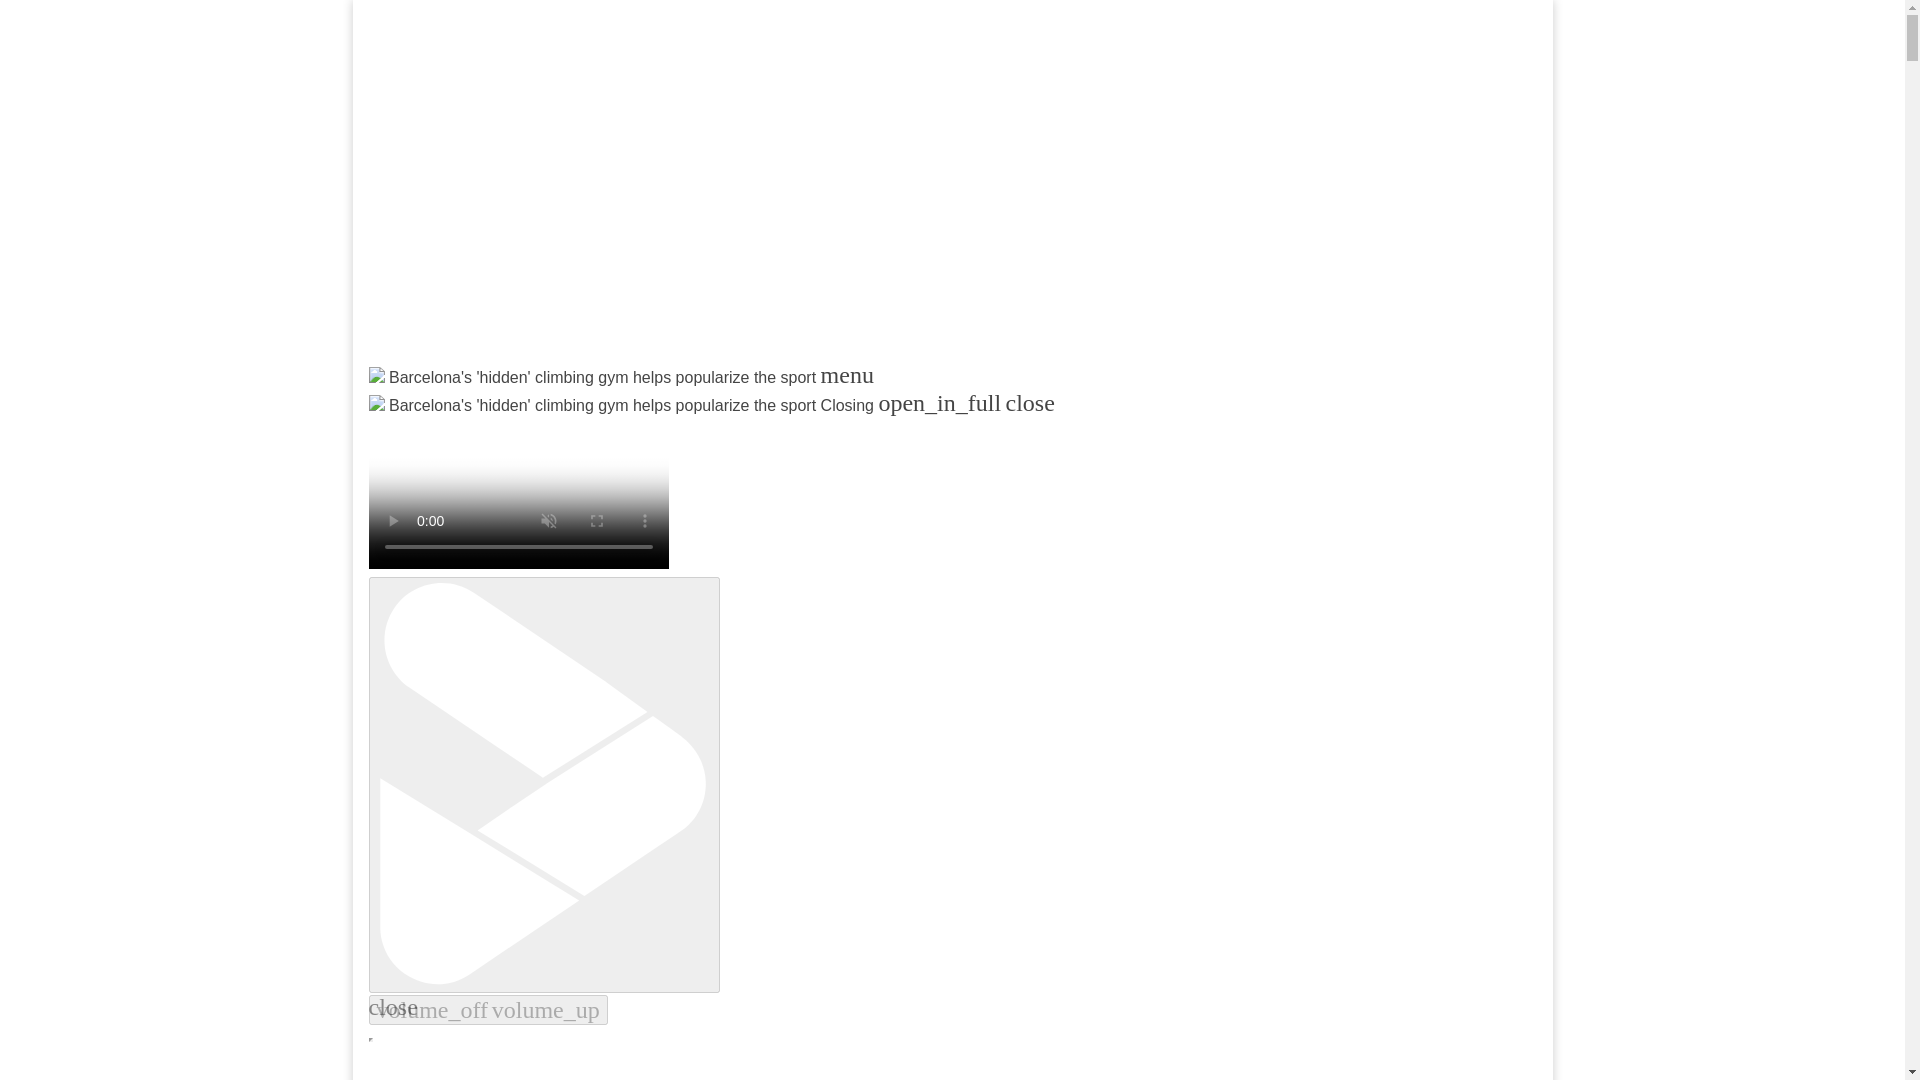  What do you see at coordinates (610, 426) in the screenshot?
I see `Skope Entertainment Inc` at bounding box center [610, 426].